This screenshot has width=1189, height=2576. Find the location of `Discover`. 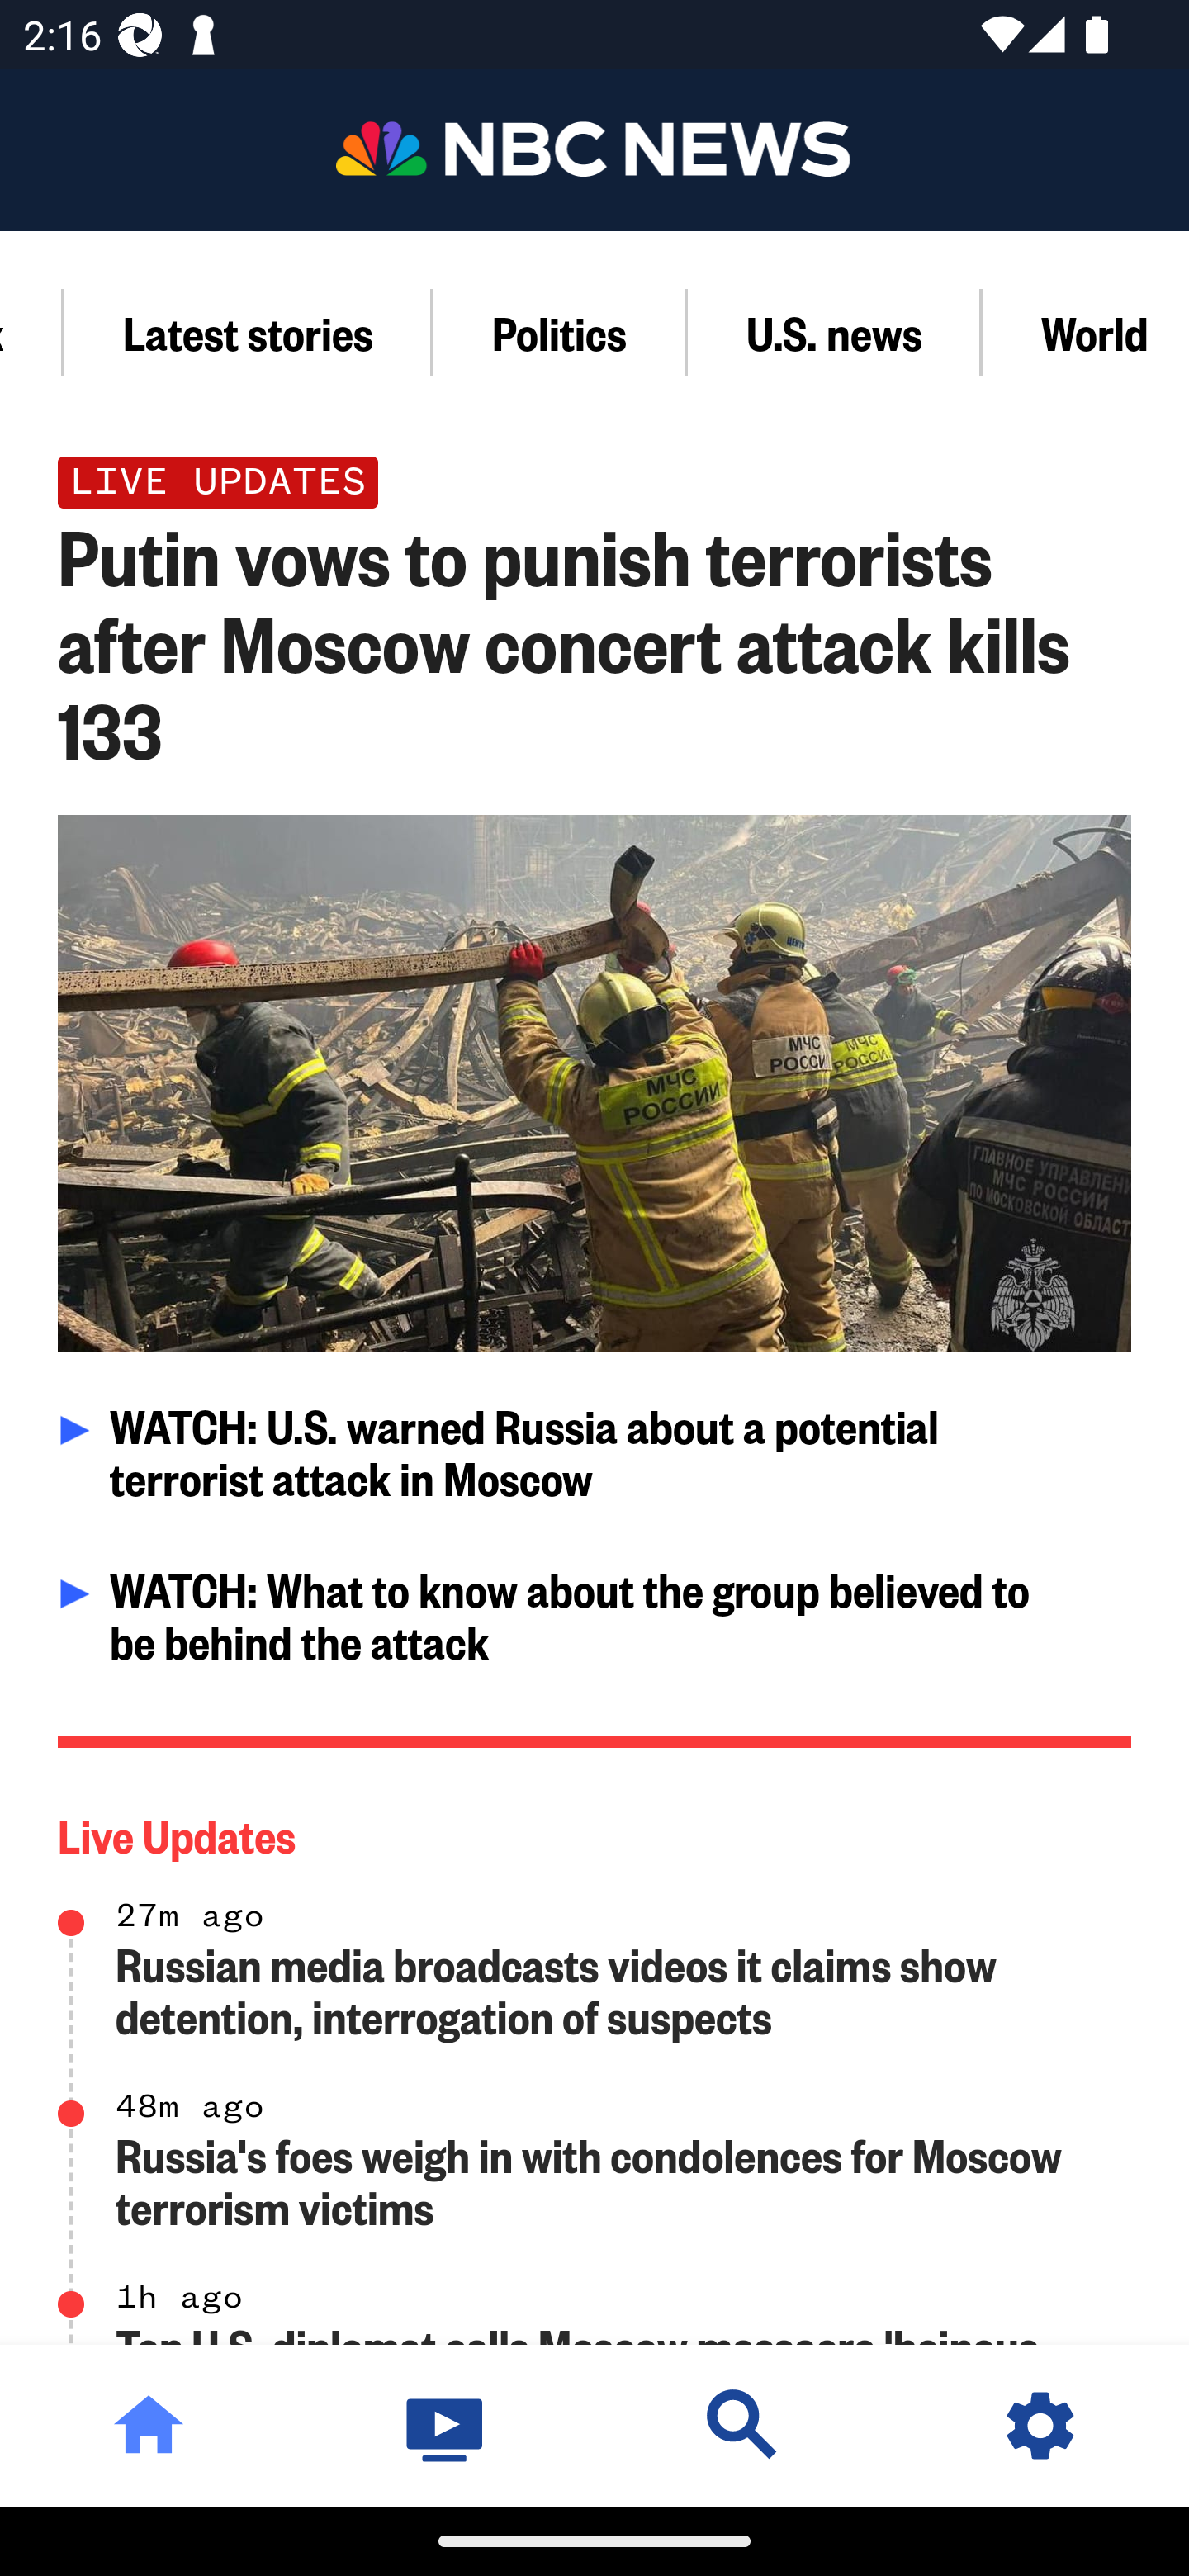

Discover is located at coordinates (743, 2425).